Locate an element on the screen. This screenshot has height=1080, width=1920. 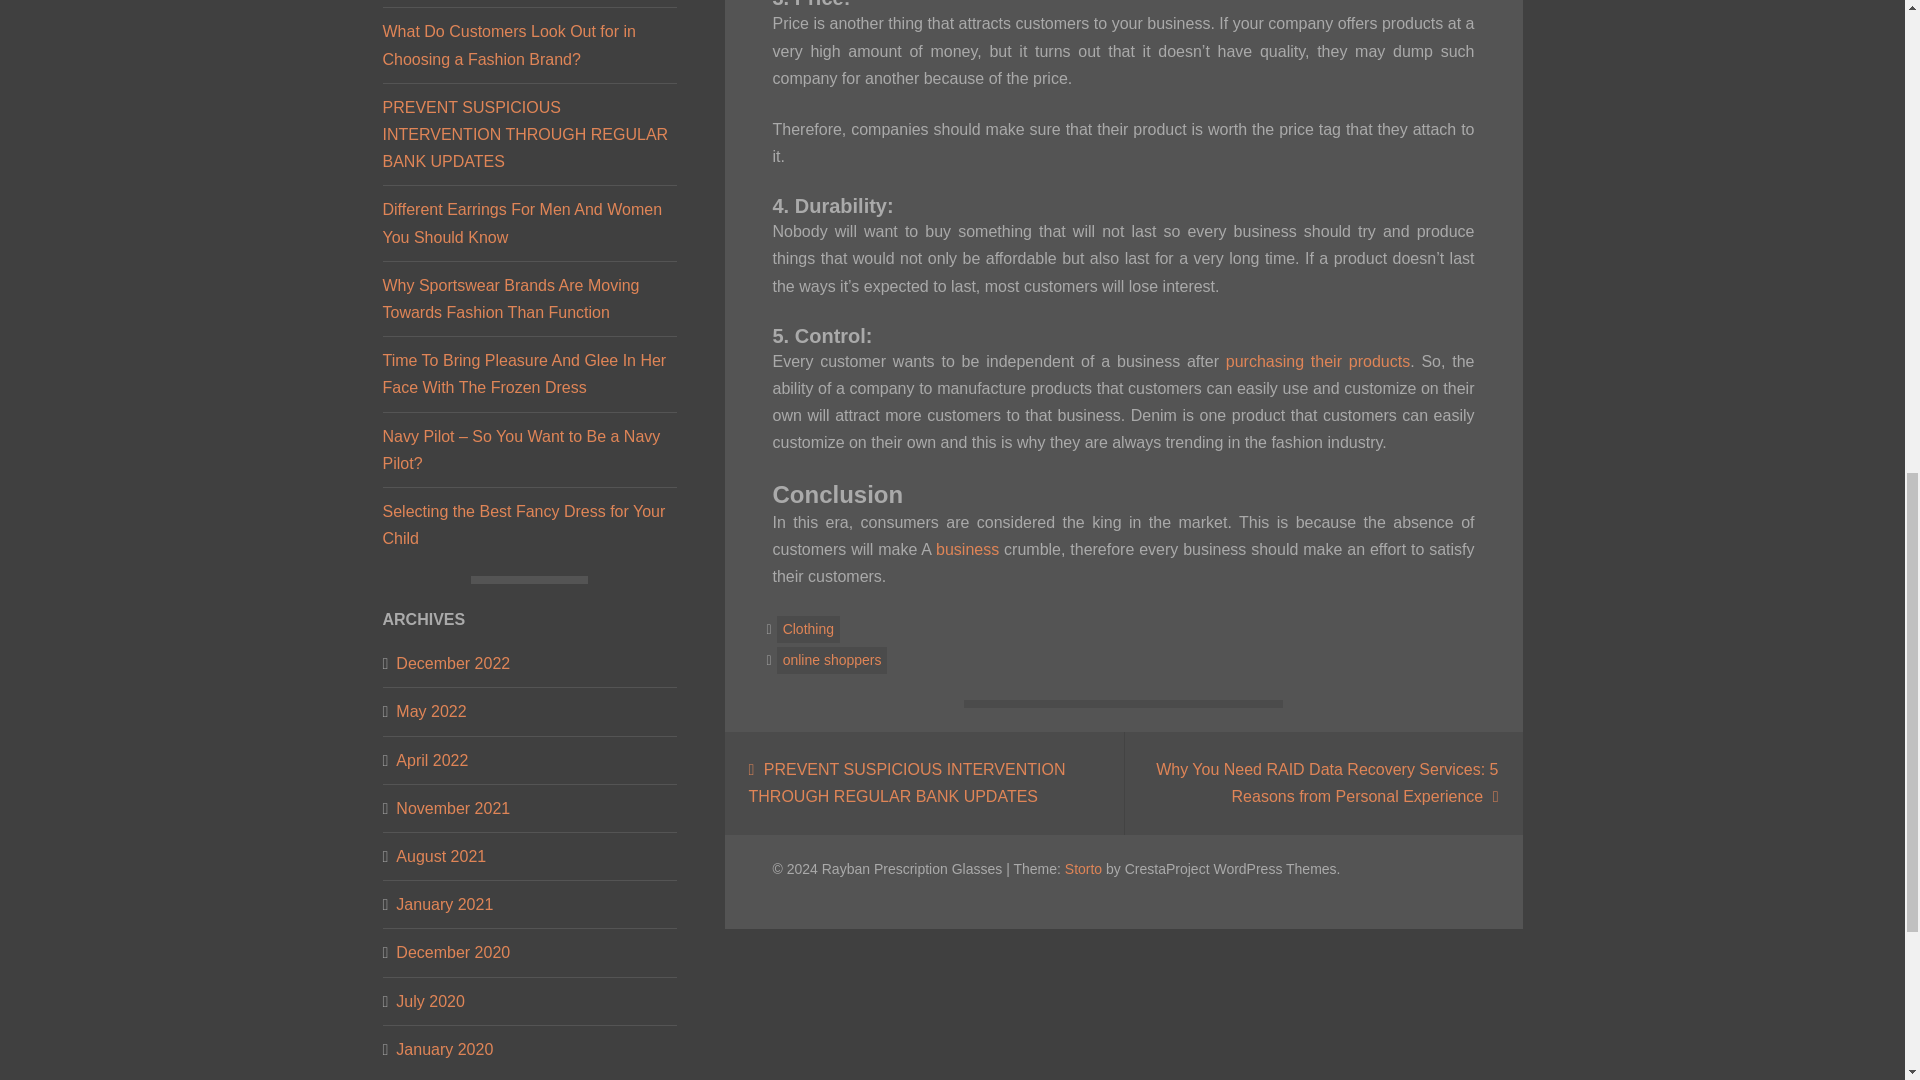
PREVENT SUSPICIOUS INTERVENTION THROUGH REGULAR BANK UPDATES is located at coordinates (525, 134).